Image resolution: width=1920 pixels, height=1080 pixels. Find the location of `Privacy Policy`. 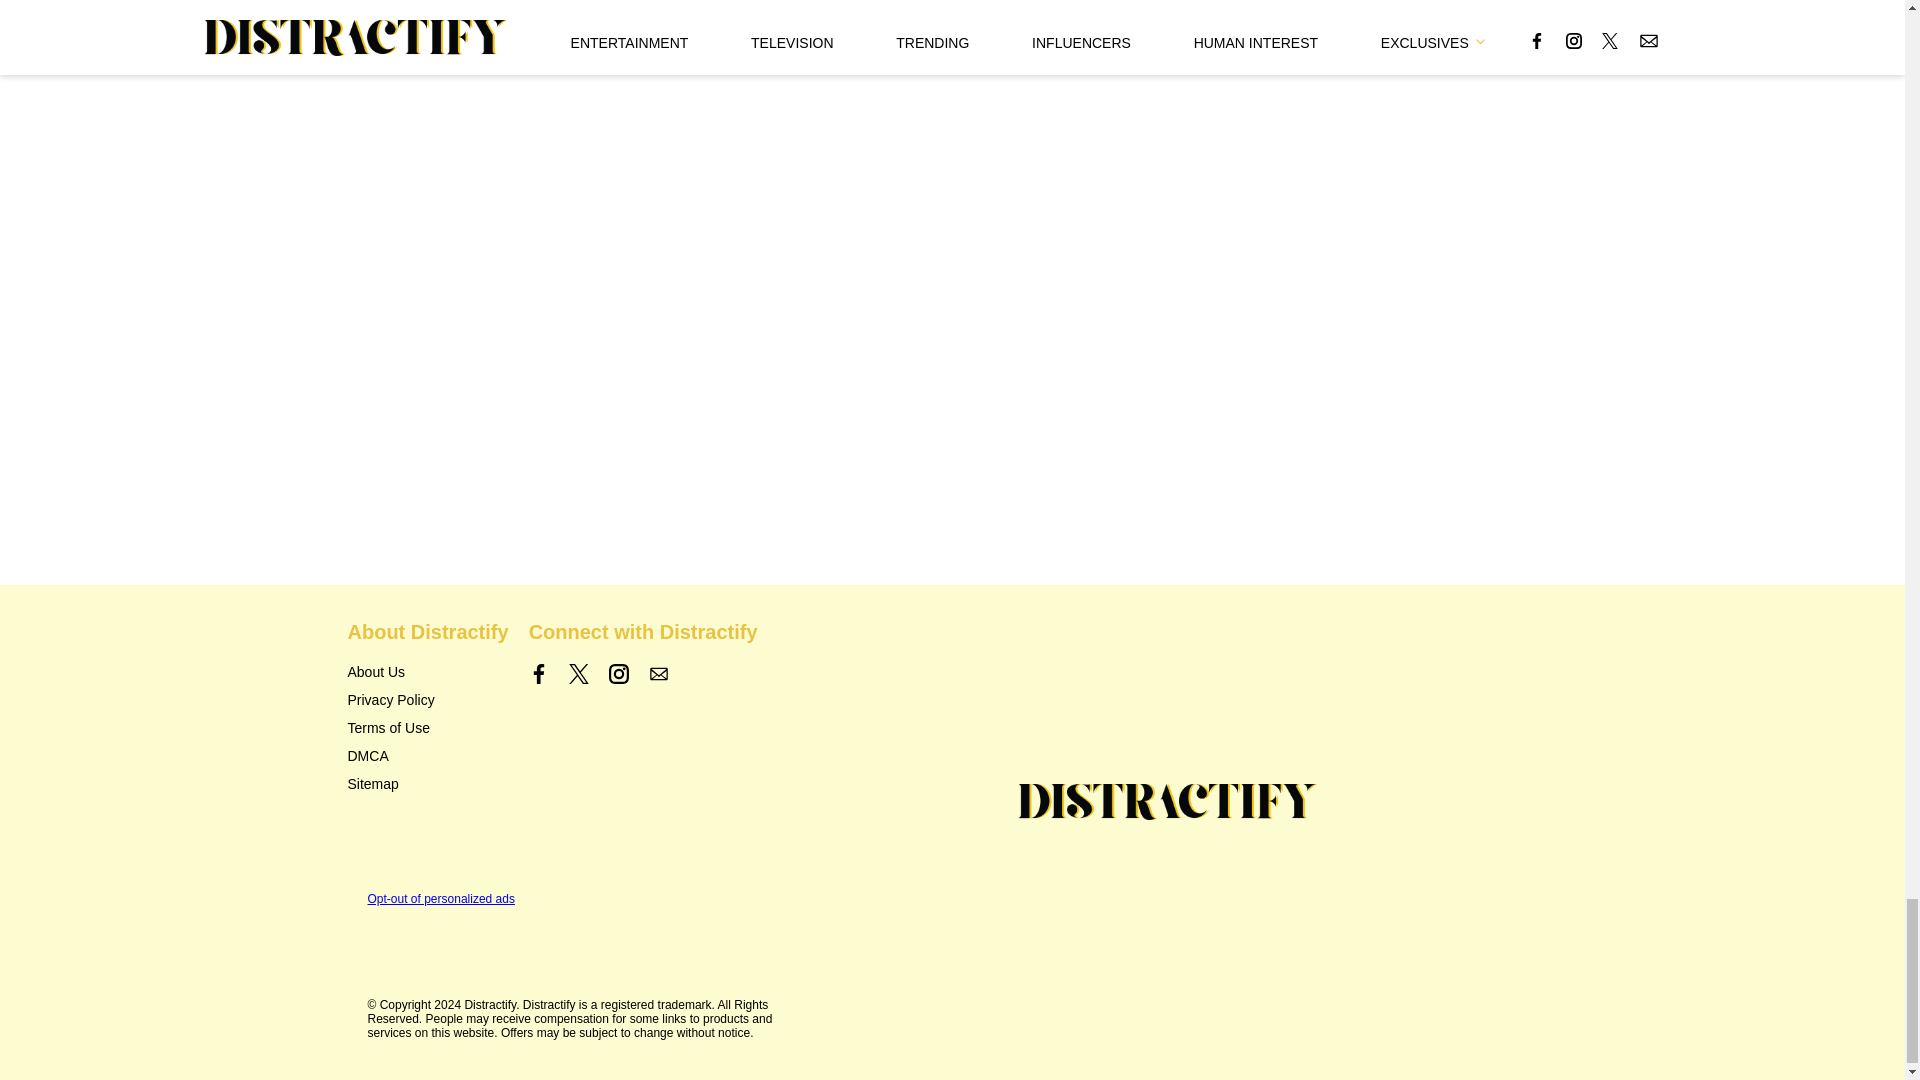

Privacy Policy is located at coordinates (391, 700).